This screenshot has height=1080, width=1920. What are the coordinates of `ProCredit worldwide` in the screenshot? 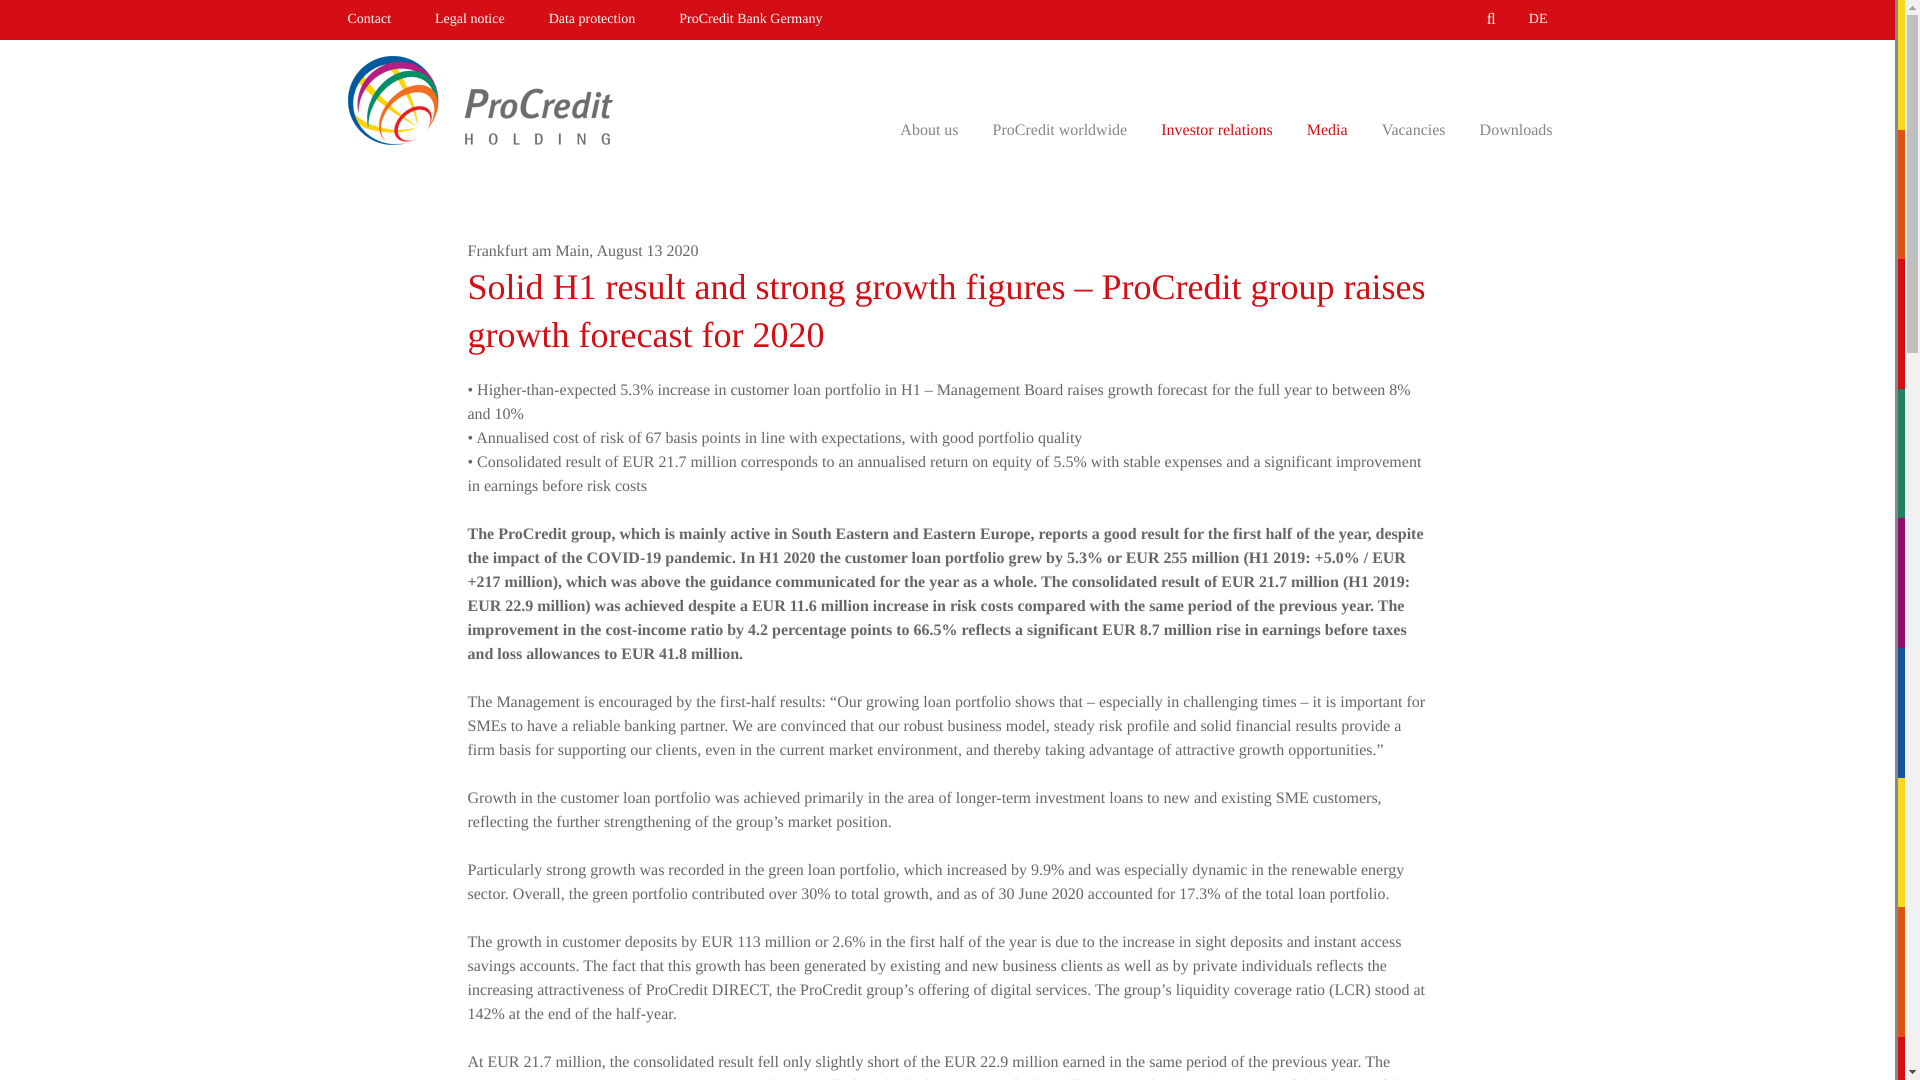 It's located at (1060, 130).